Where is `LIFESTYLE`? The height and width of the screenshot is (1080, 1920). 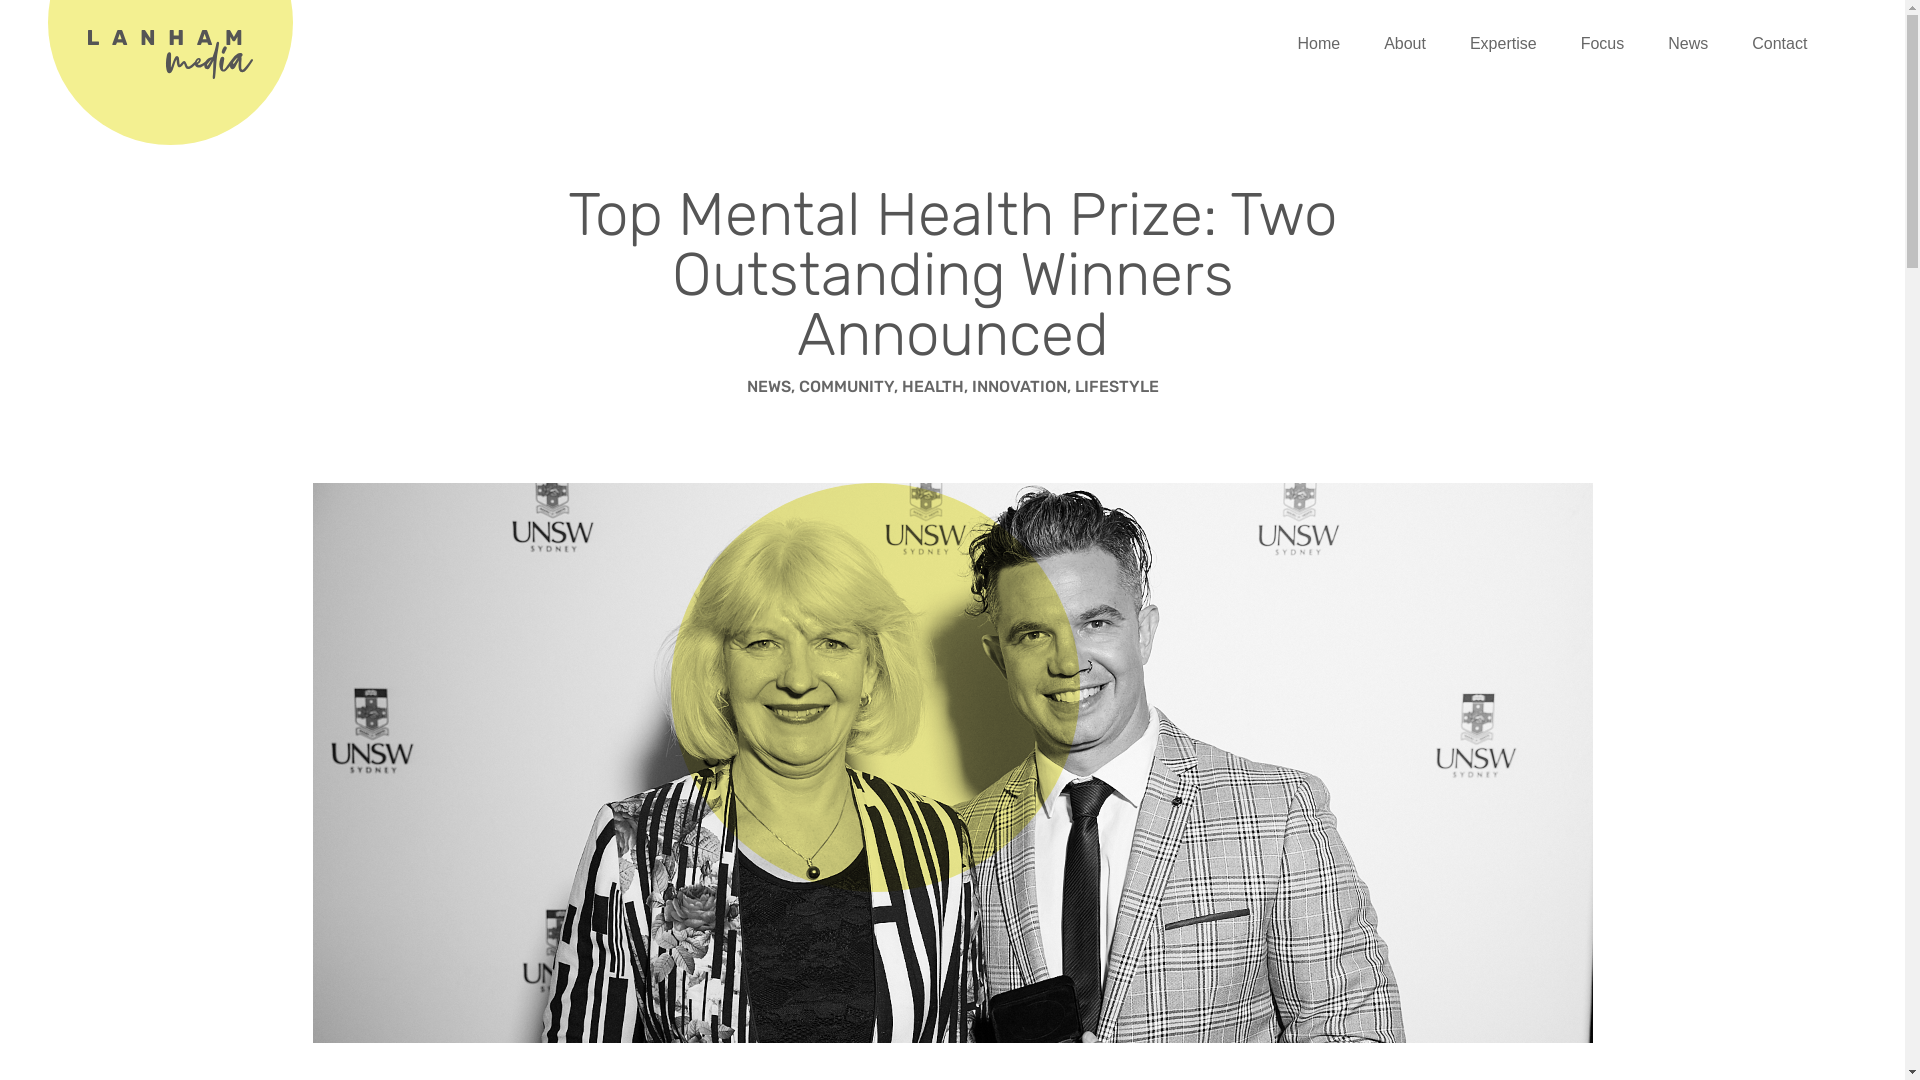 LIFESTYLE is located at coordinates (1116, 386).